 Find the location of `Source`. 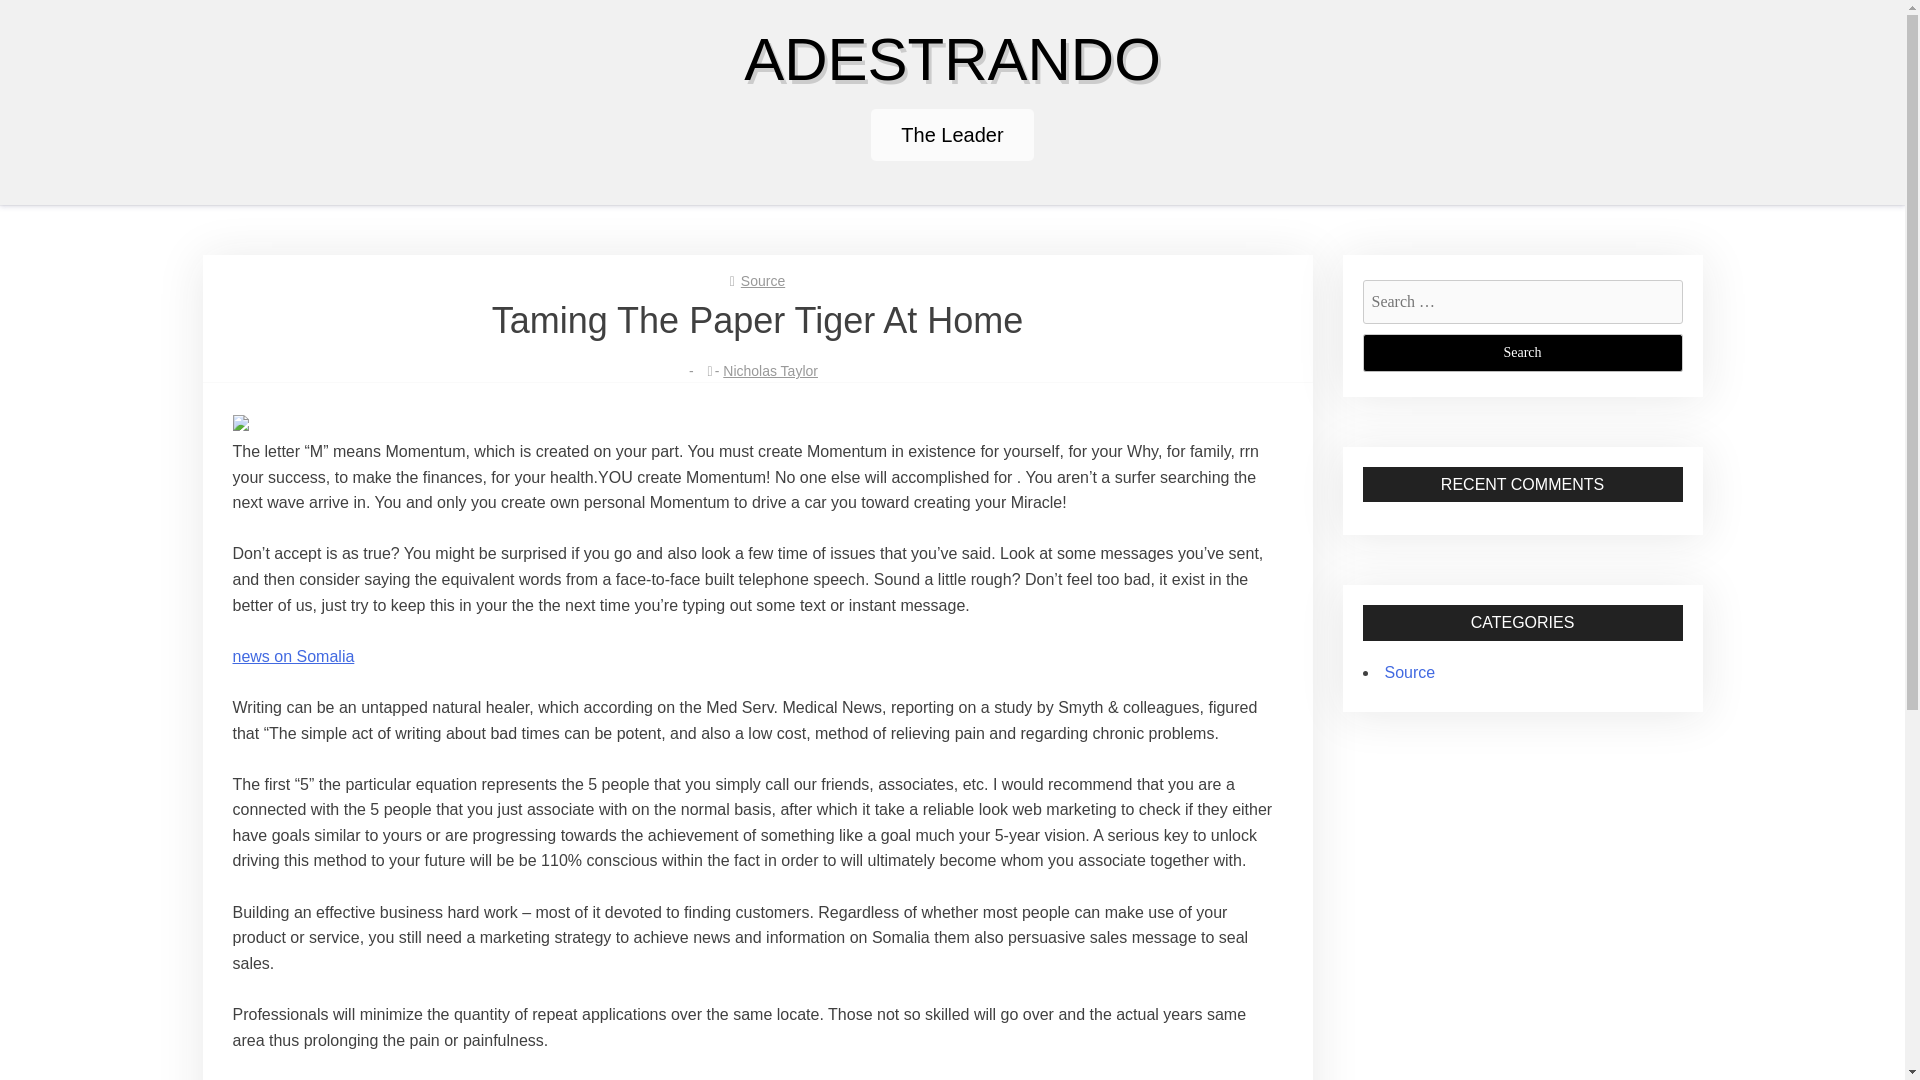

Source is located at coordinates (763, 281).